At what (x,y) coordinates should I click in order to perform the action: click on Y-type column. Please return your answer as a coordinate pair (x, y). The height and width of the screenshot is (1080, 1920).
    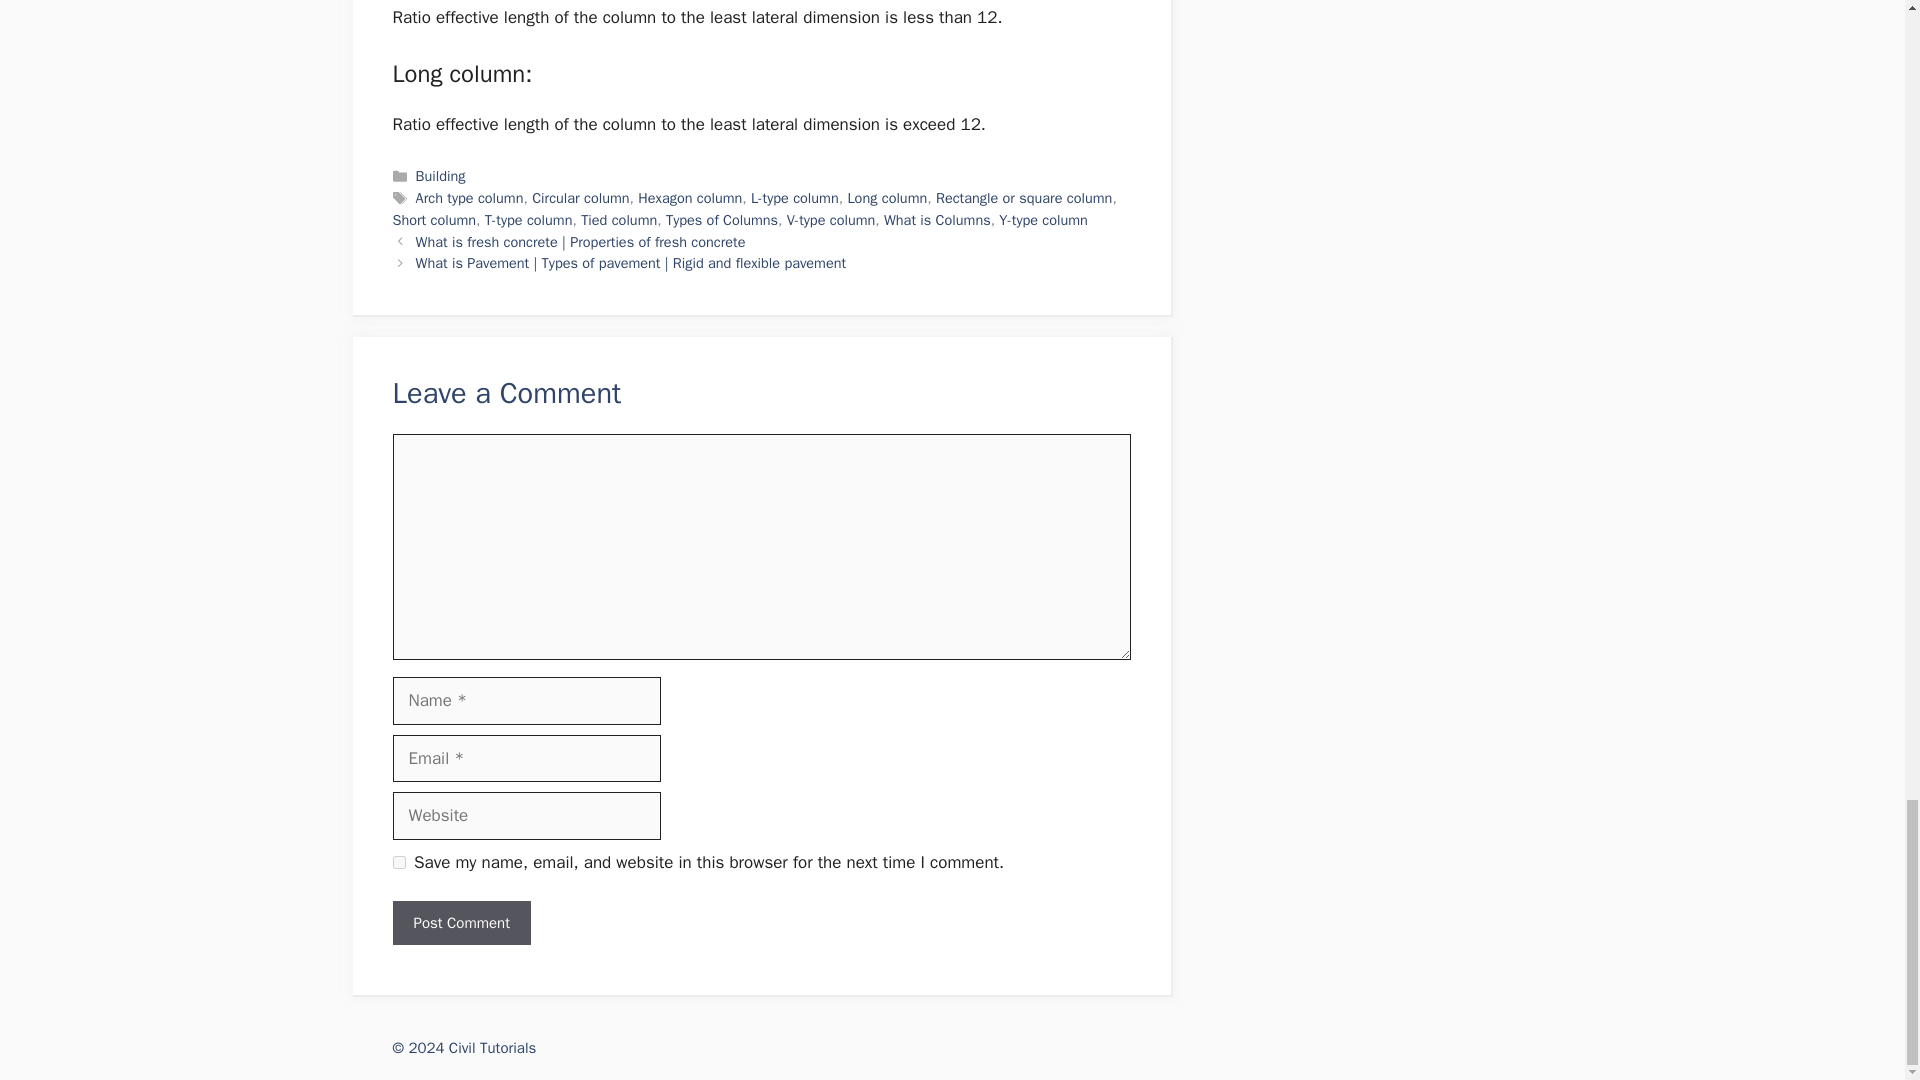
    Looking at the image, I should click on (1043, 219).